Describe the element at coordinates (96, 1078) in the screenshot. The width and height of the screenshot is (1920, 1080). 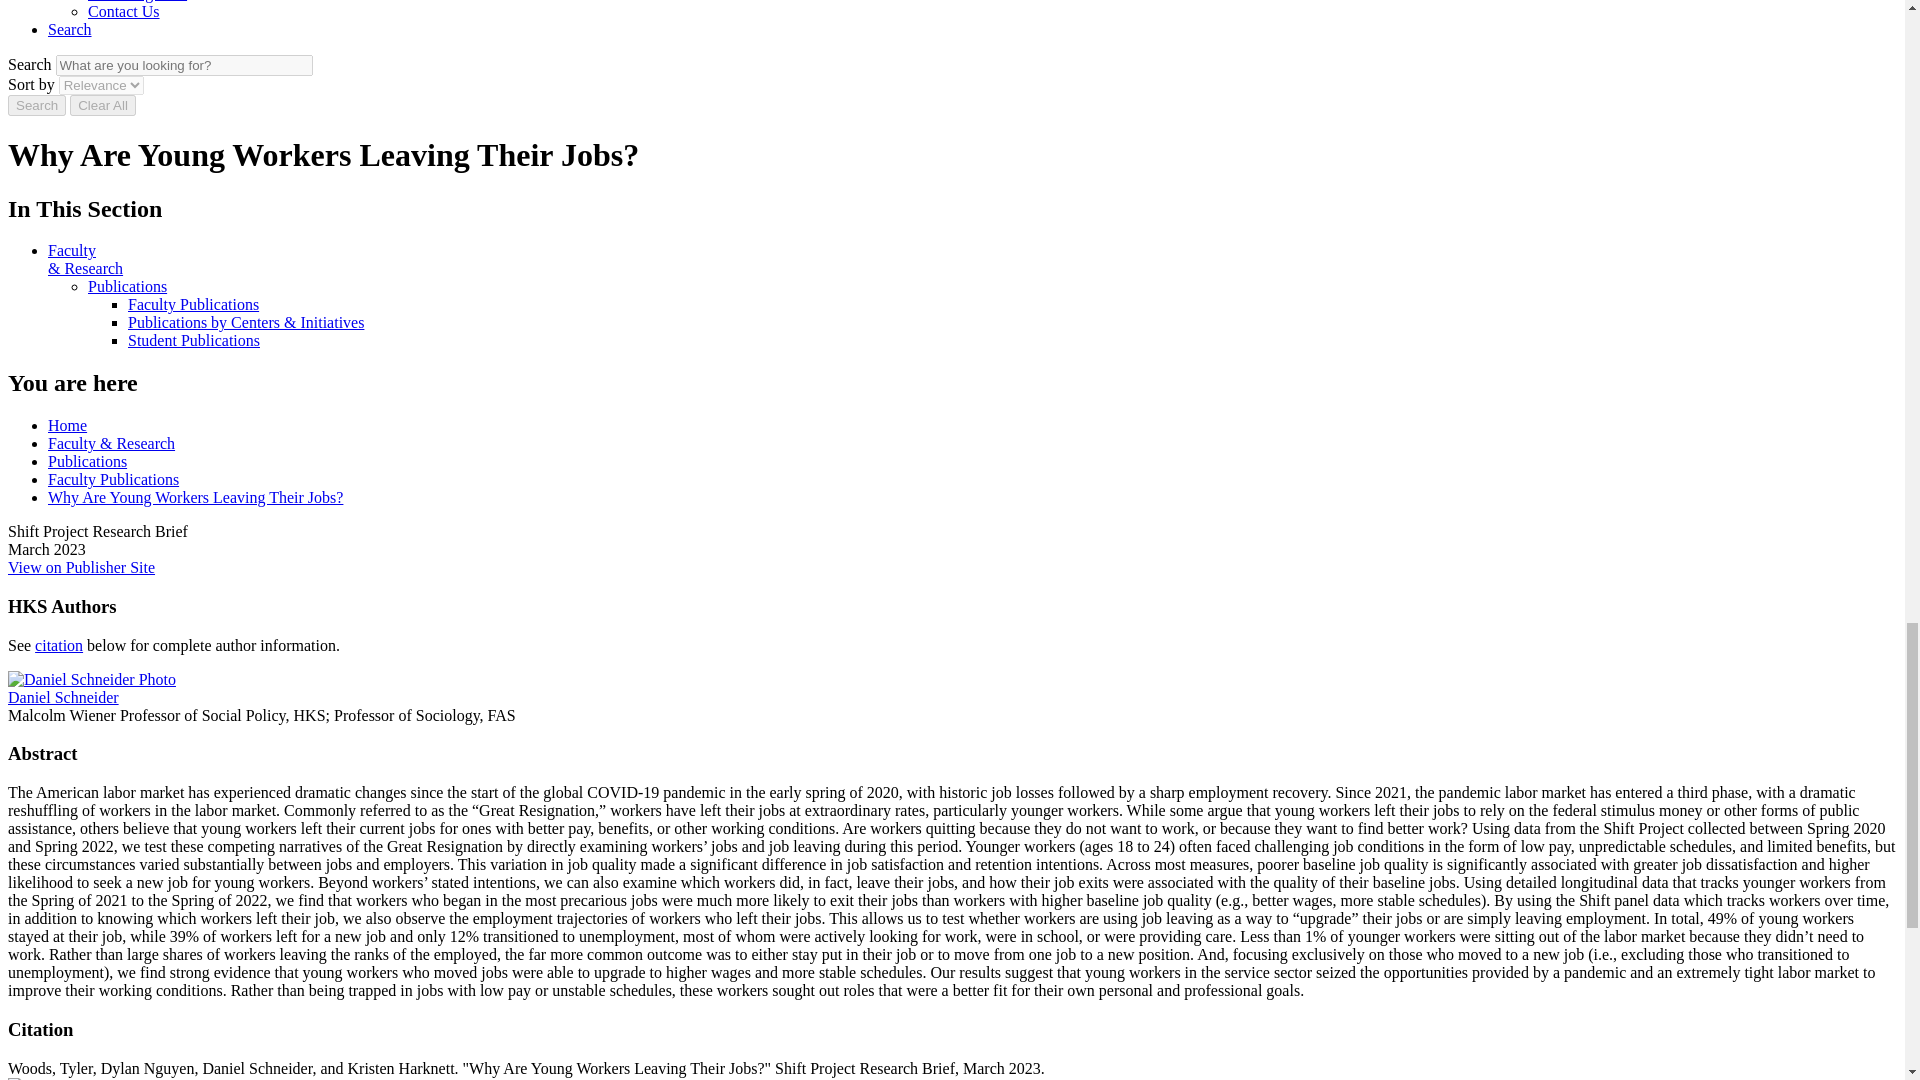
I see `Harvard Kennedy School` at that location.